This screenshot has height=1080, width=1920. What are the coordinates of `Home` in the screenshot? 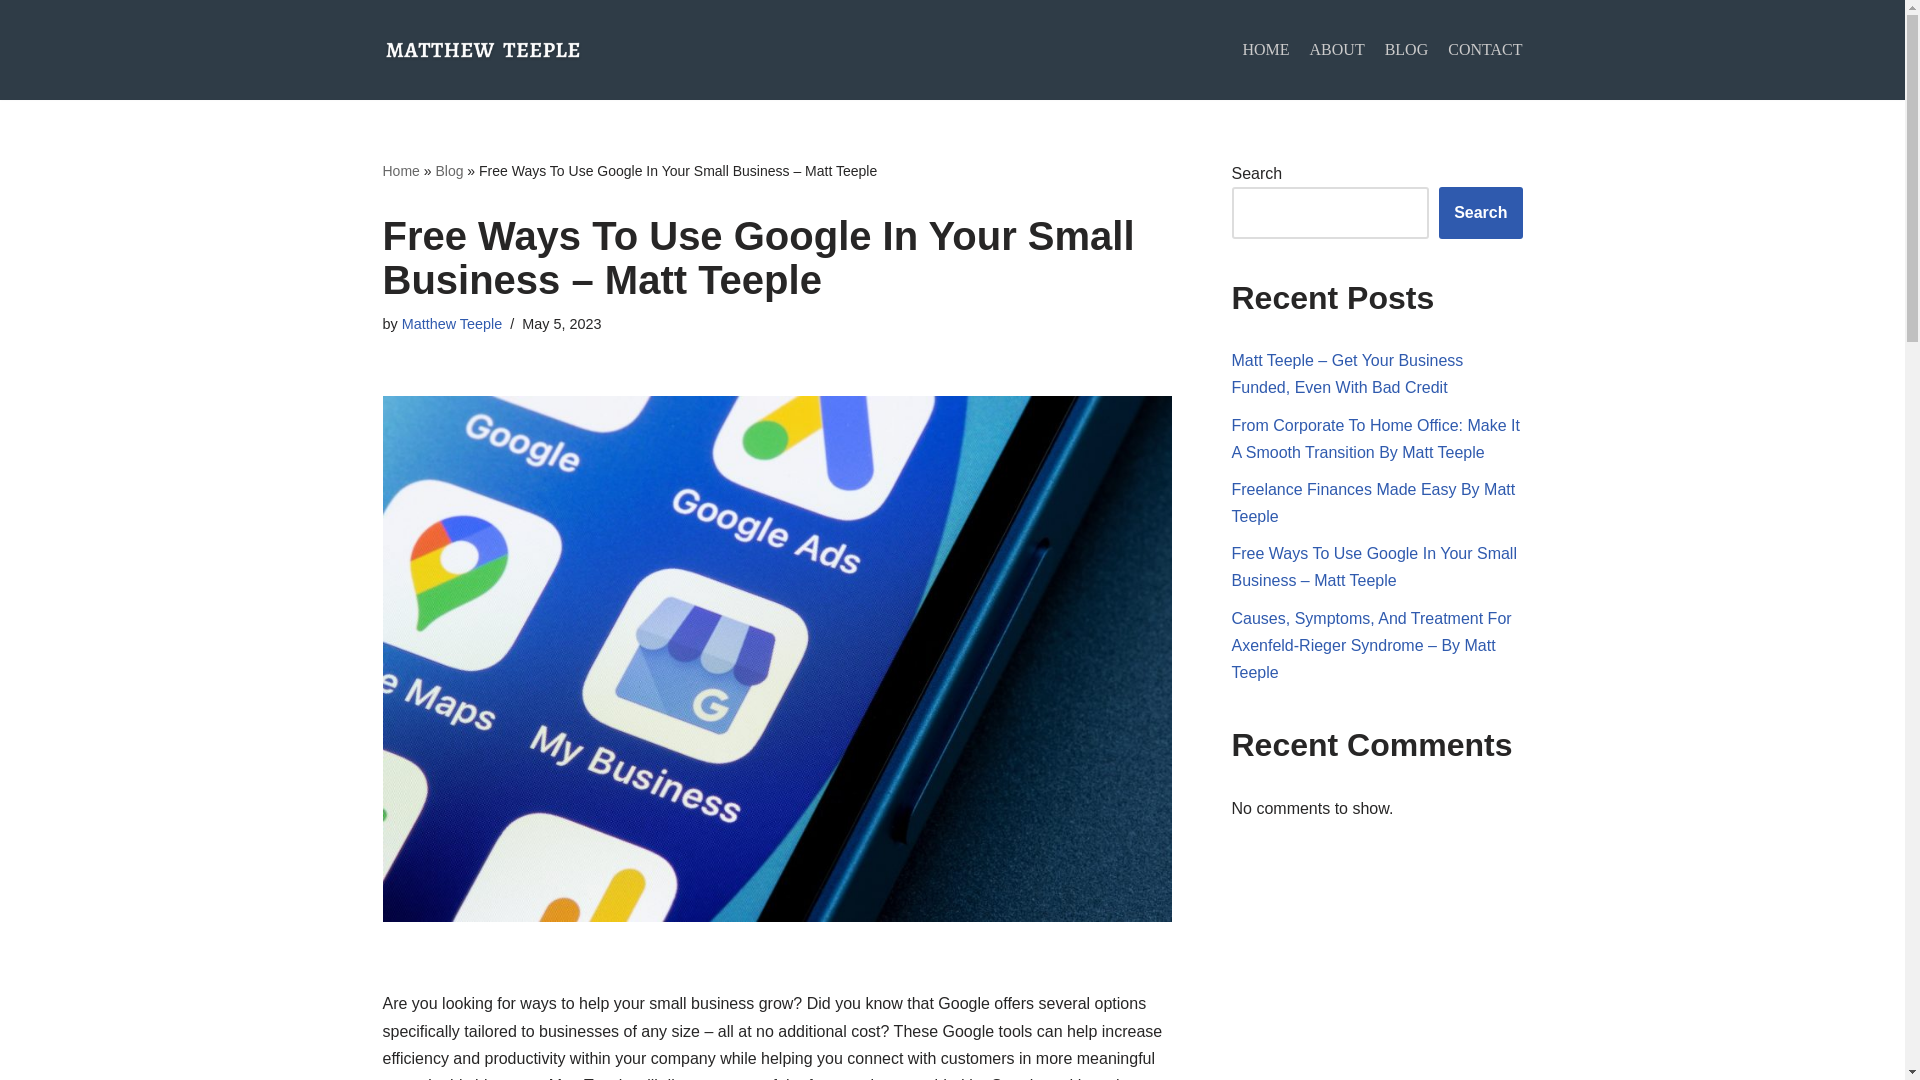 It's located at (400, 171).